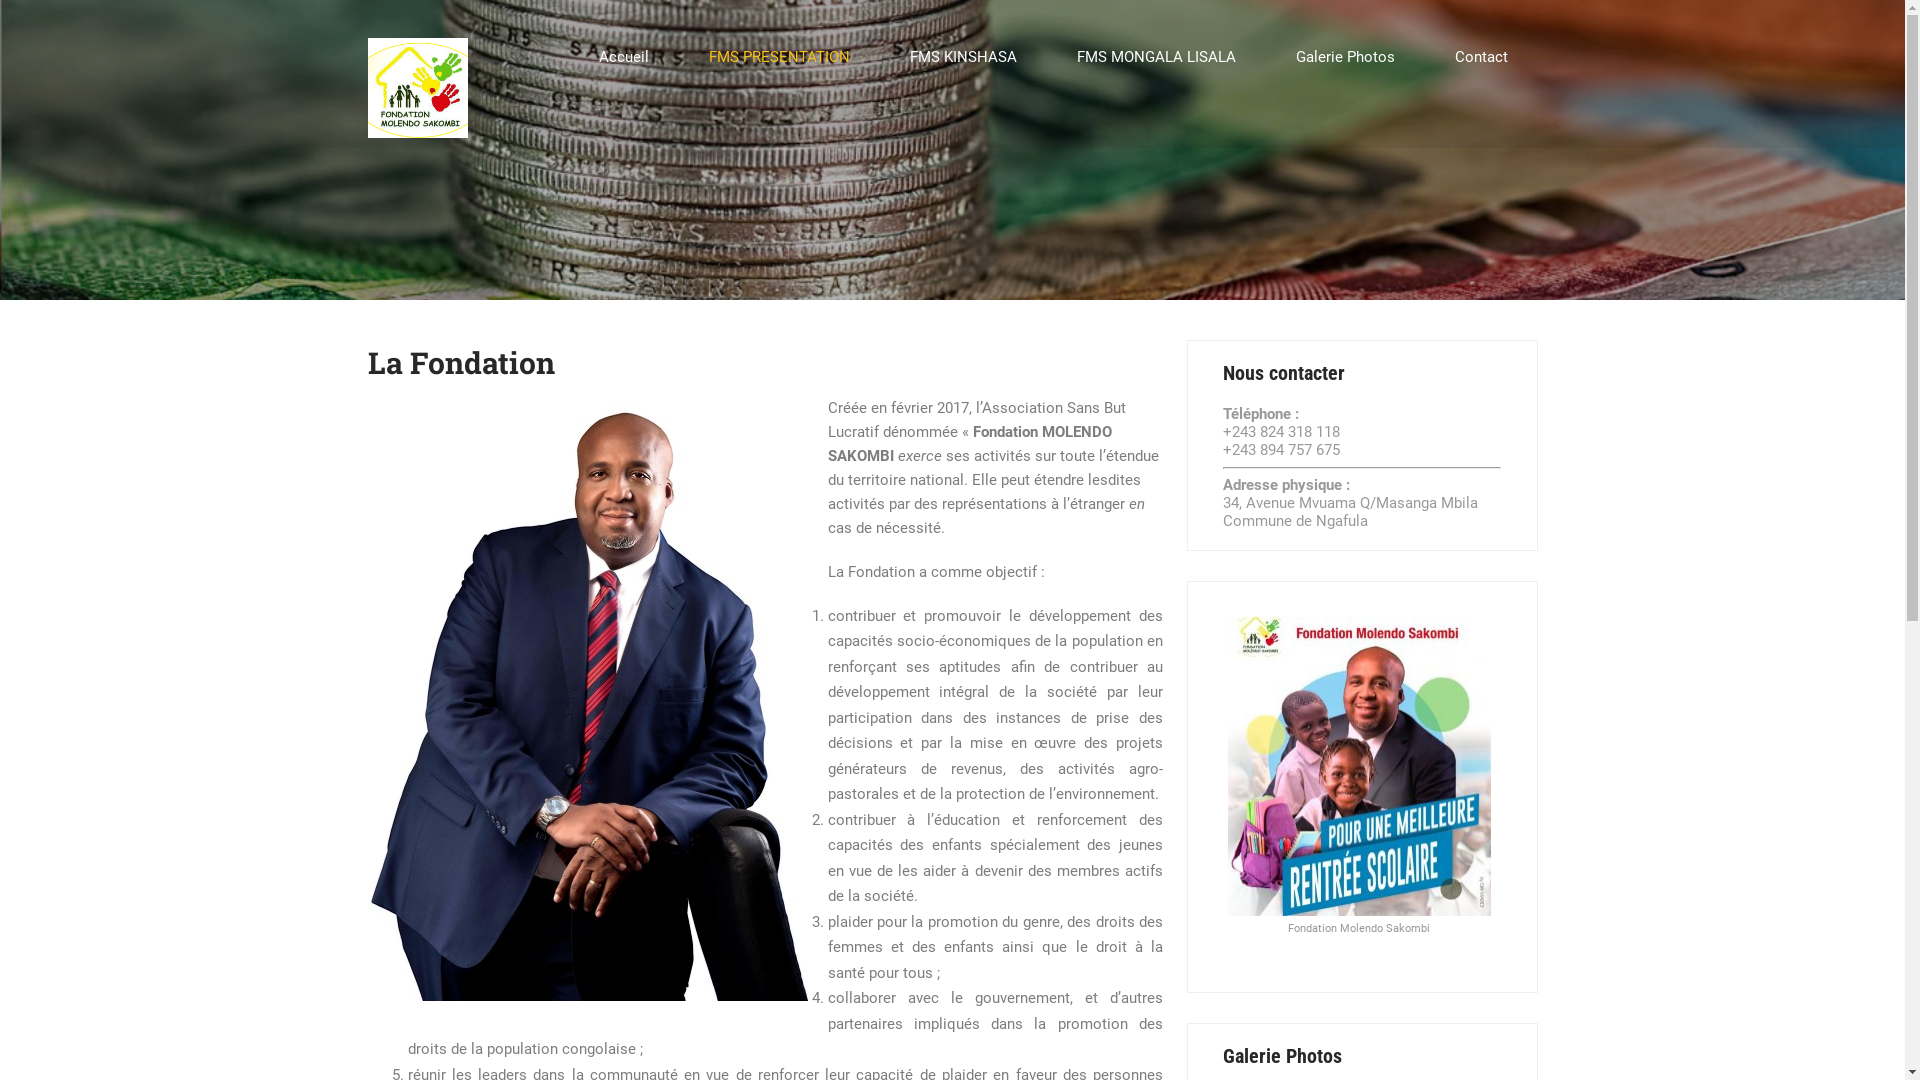 The width and height of the screenshot is (1920, 1080). What do you see at coordinates (418, 19) in the screenshot?
I see `Fondation Molendo Sakombi` at bounding box center [418, 19].